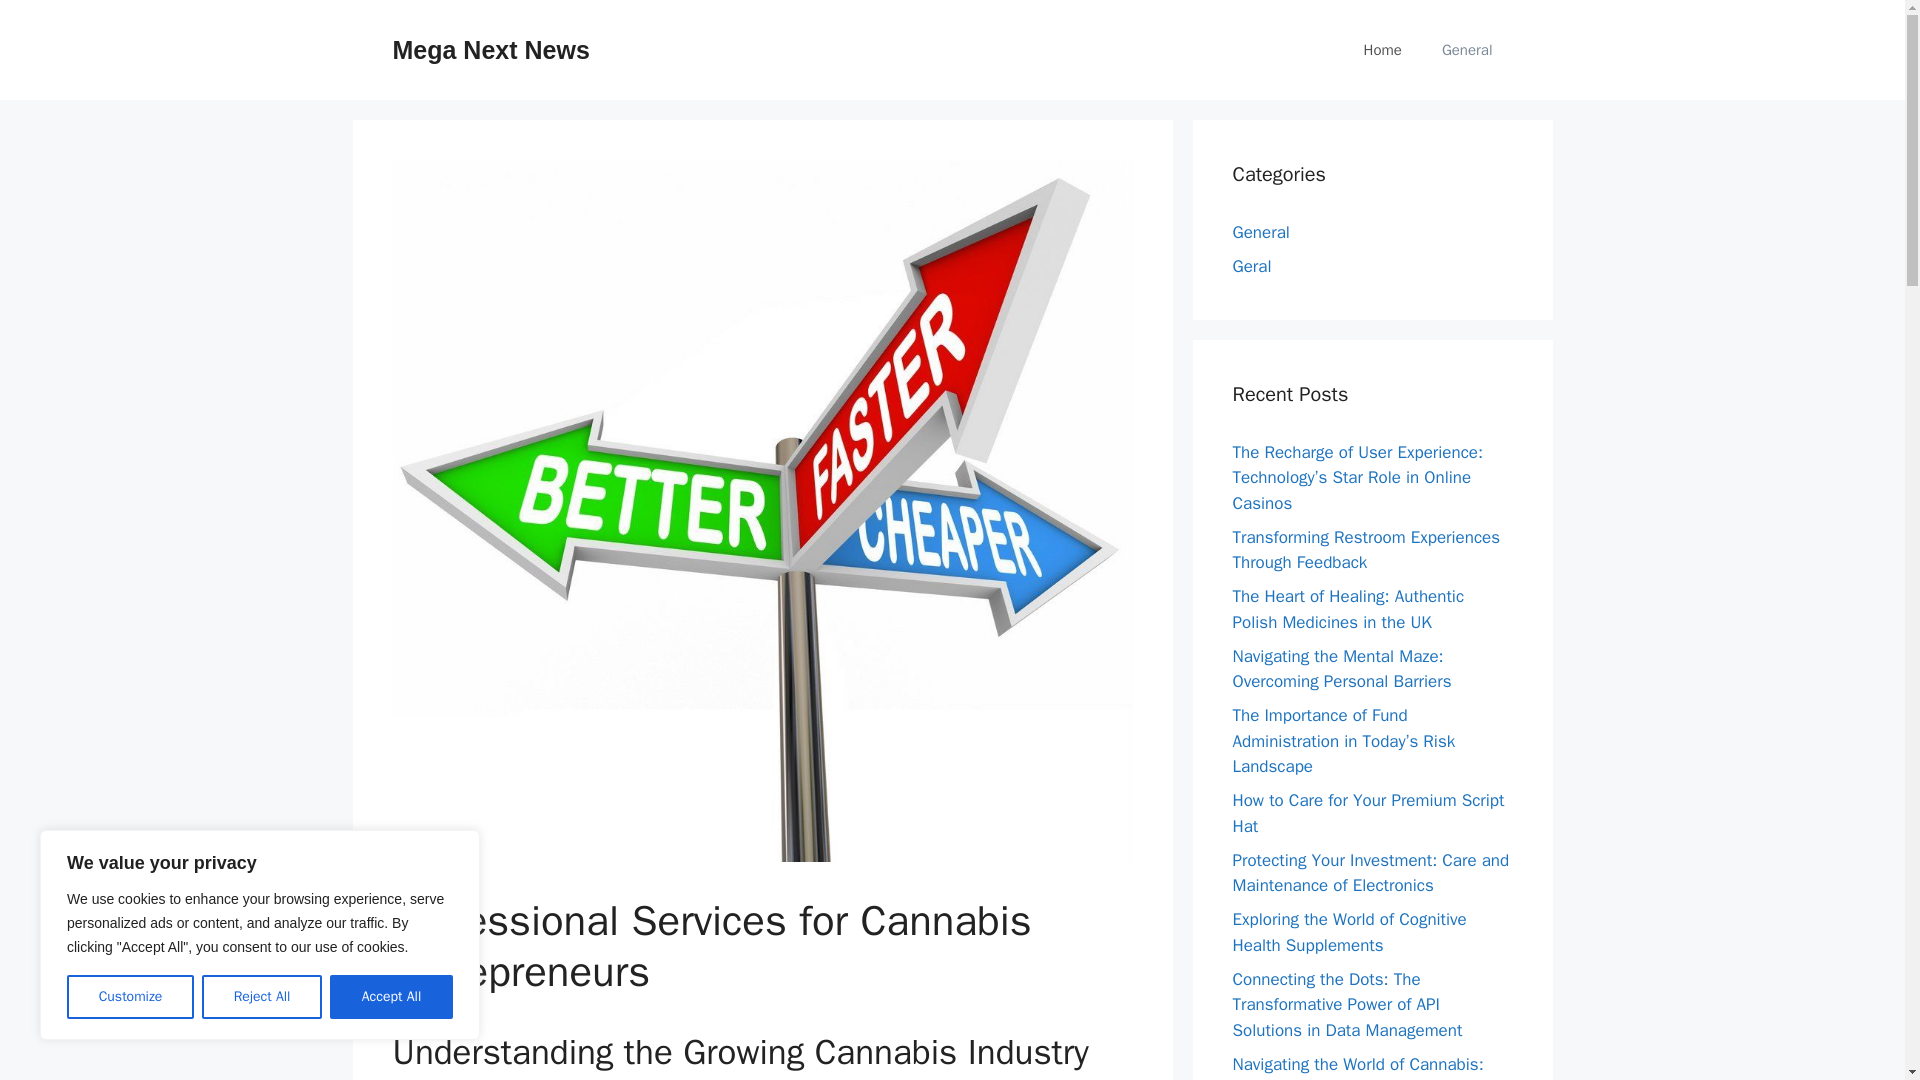  I want to click on General, so click(1260, 232).